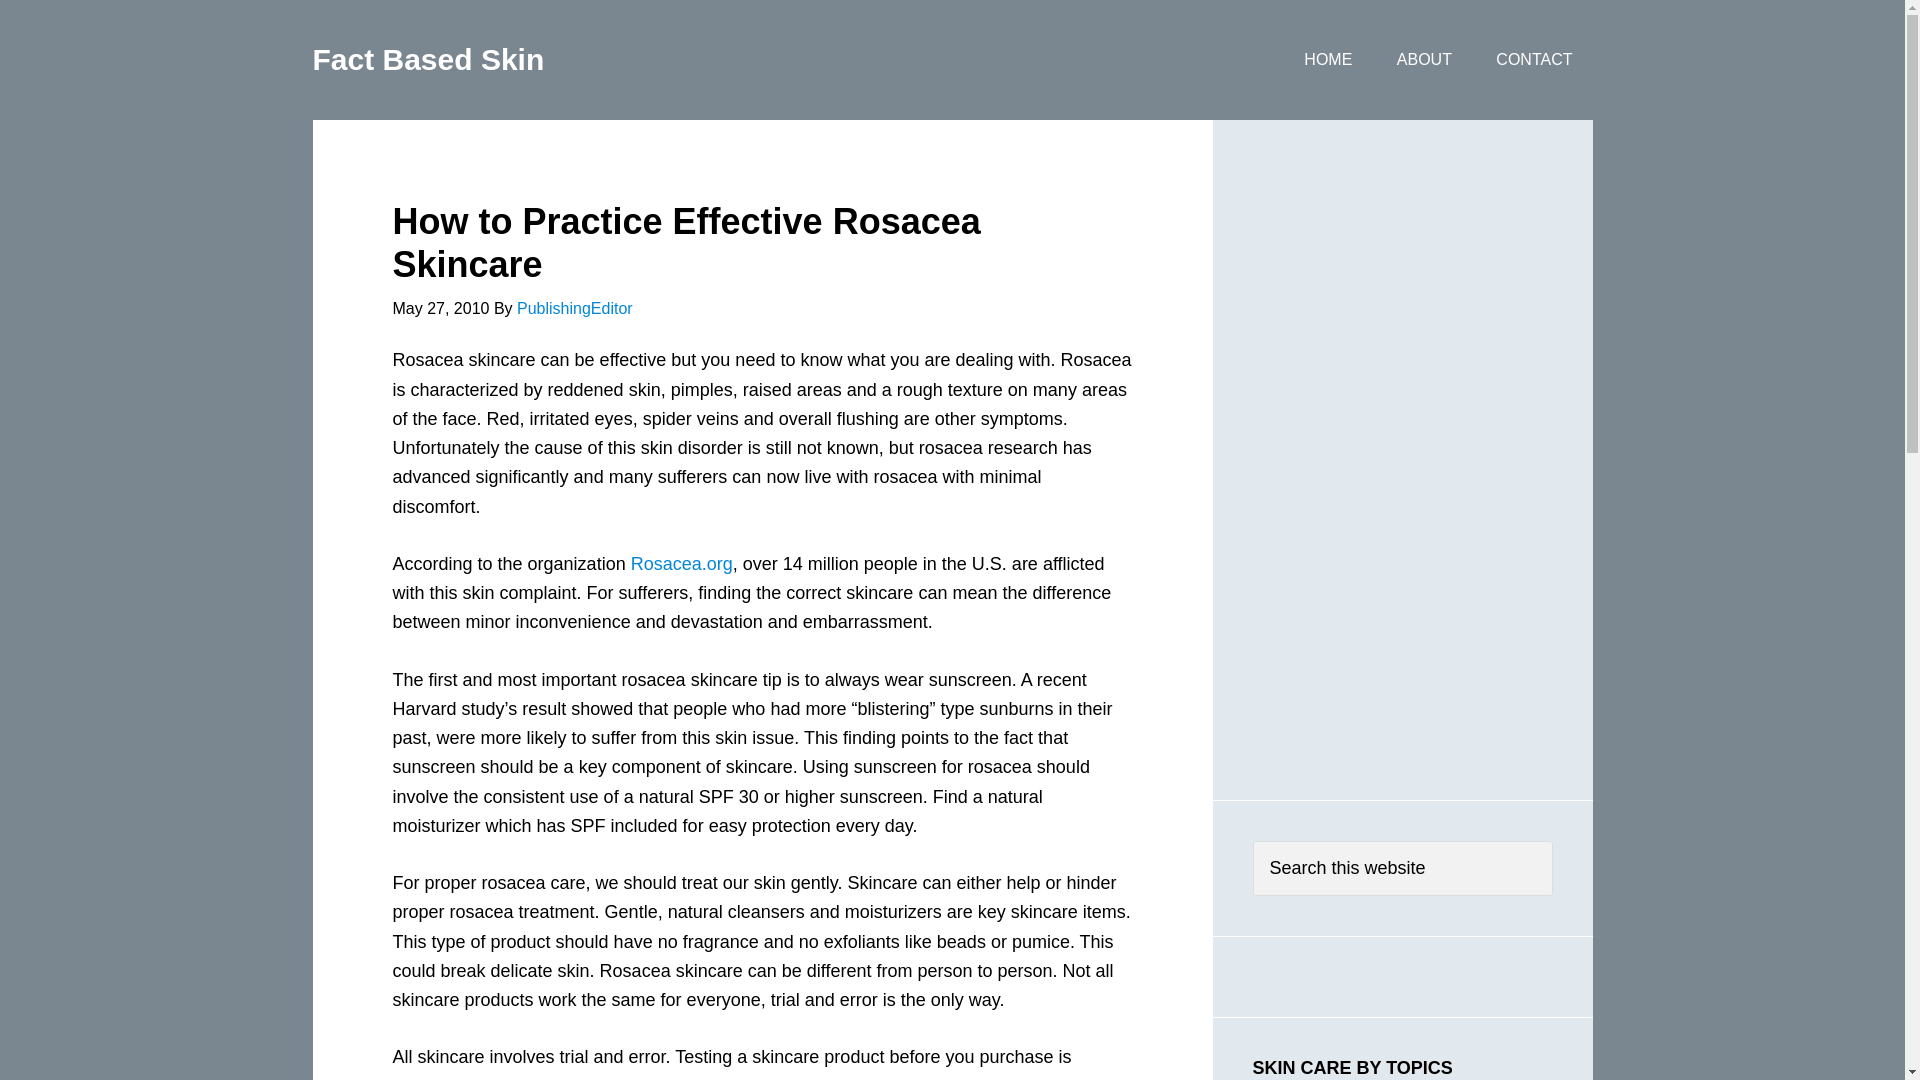  I want to click on CONTACT, so click(1534, 60).